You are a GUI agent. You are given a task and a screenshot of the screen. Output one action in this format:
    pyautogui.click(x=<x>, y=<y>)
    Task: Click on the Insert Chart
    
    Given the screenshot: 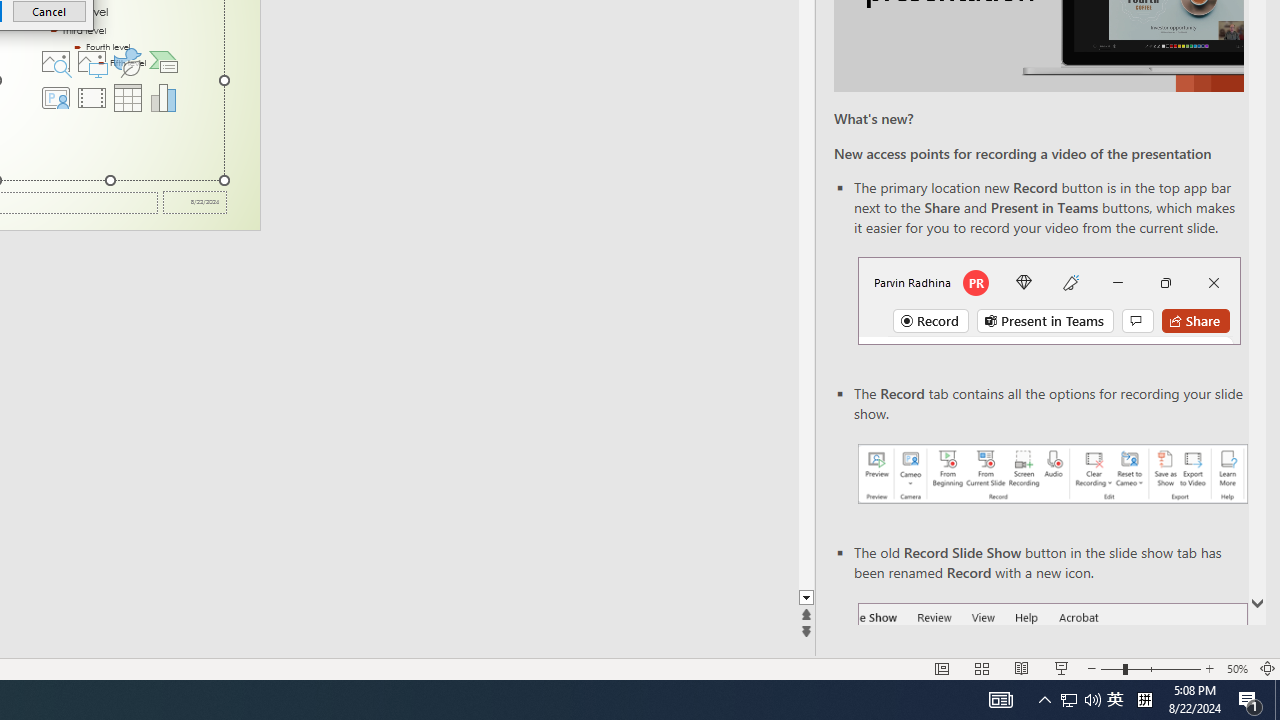 What is the action you would take?
    pyautogui.click(x=164, y=98)
    